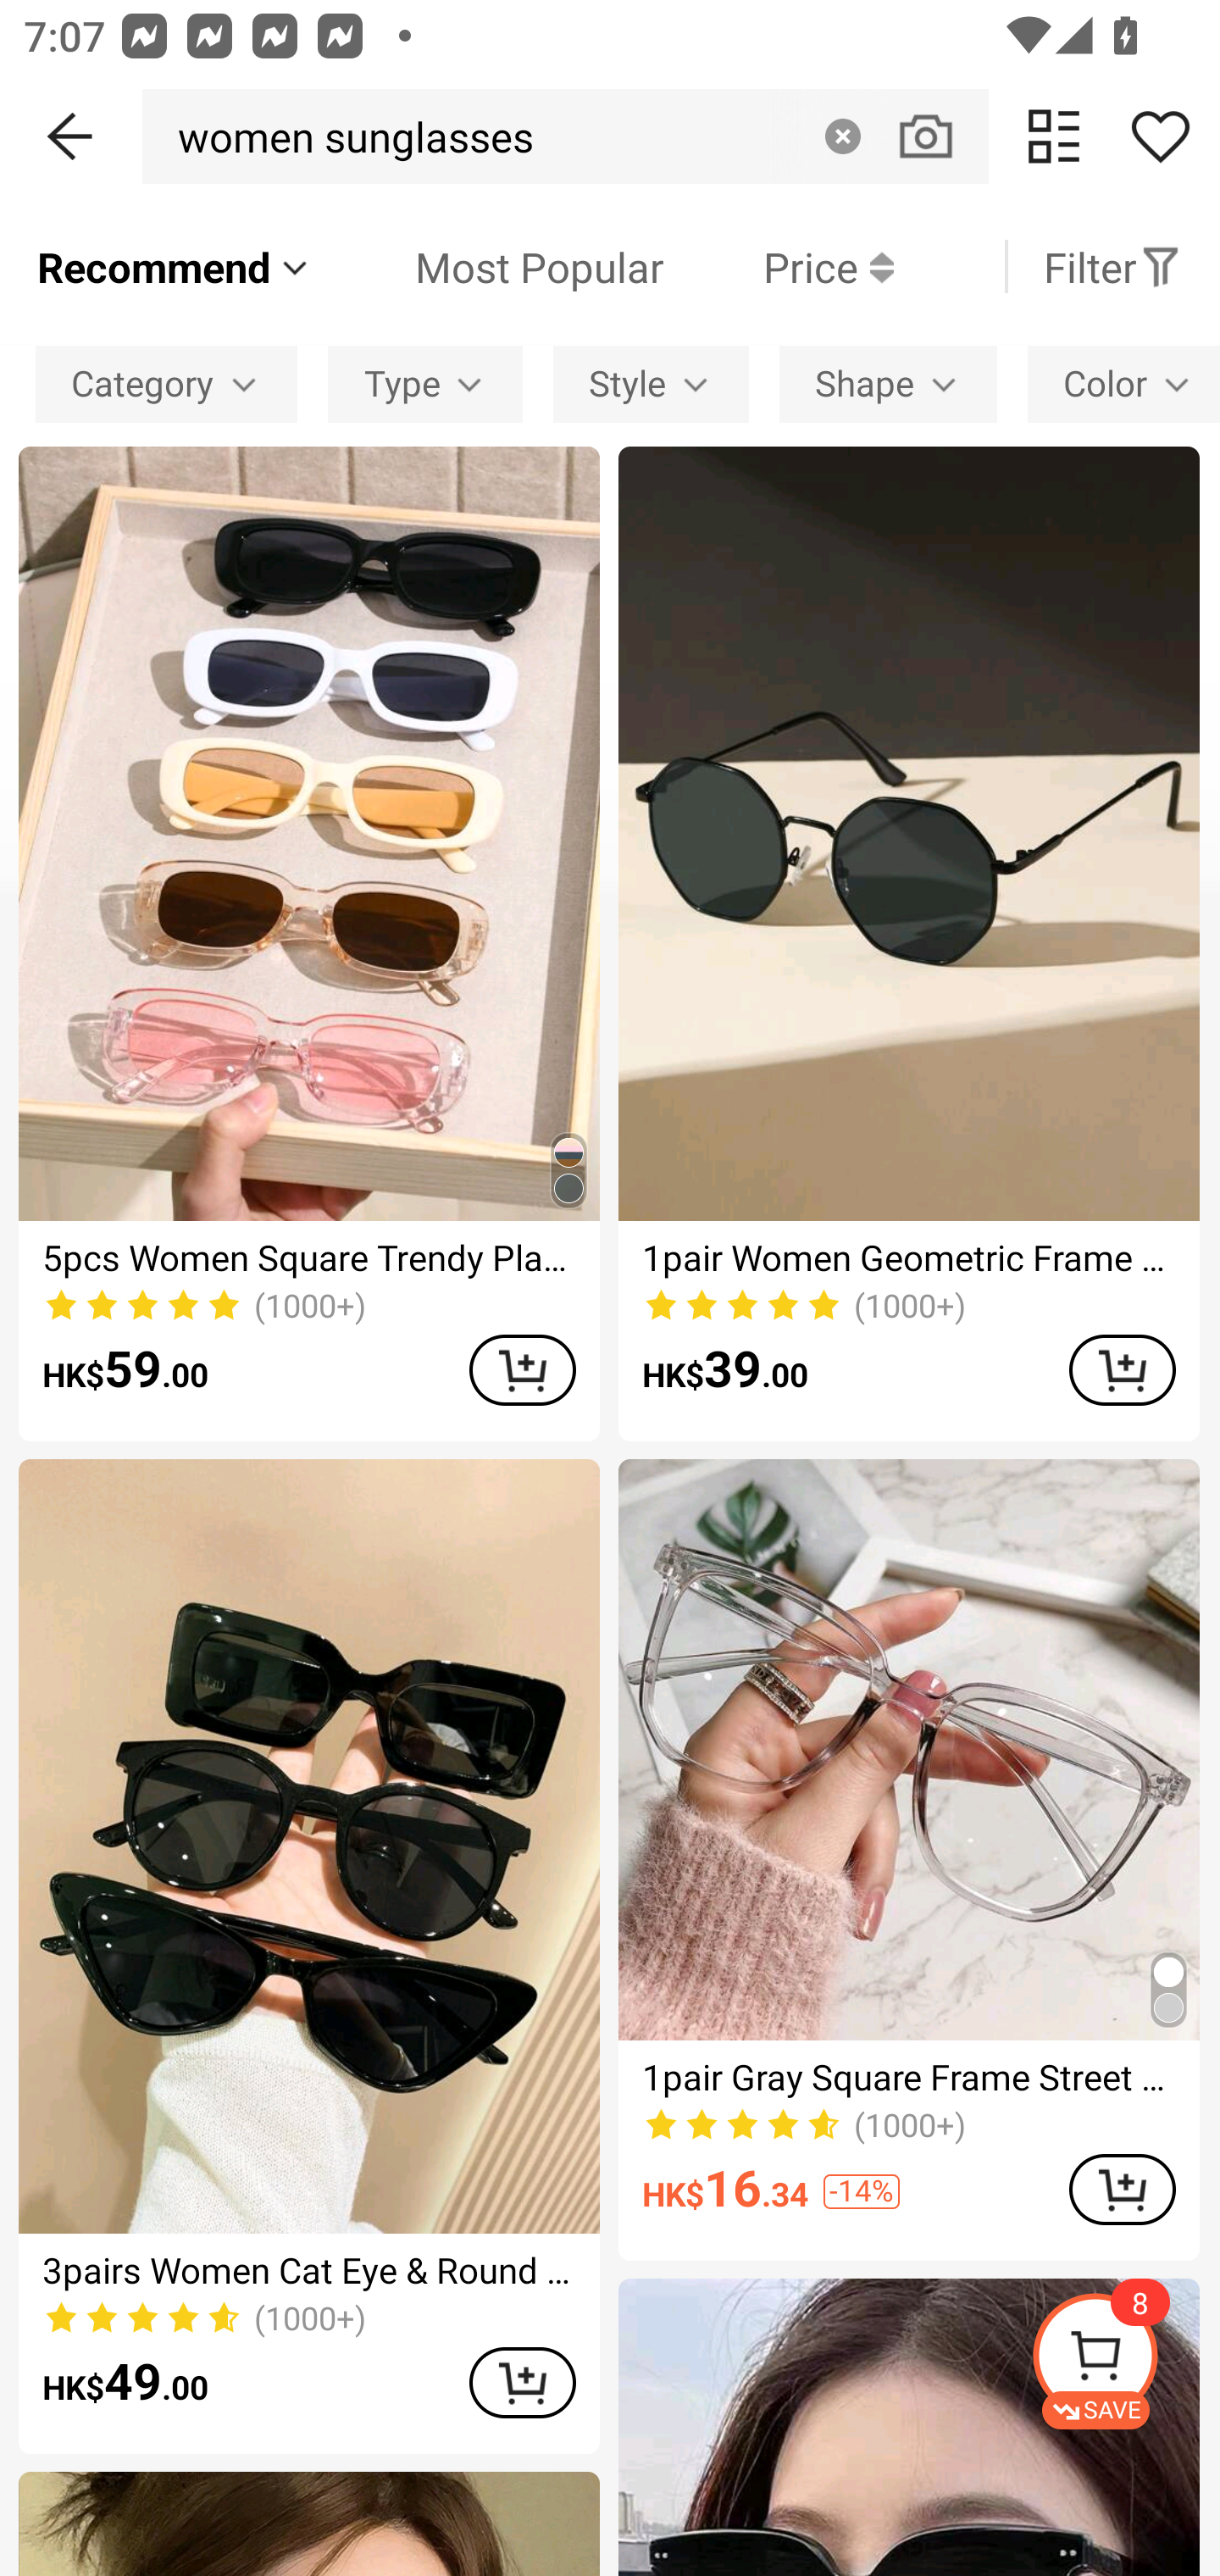 The image size is (1220, 2576). I want to click on women sunglasses Clear, so click(565, 136).